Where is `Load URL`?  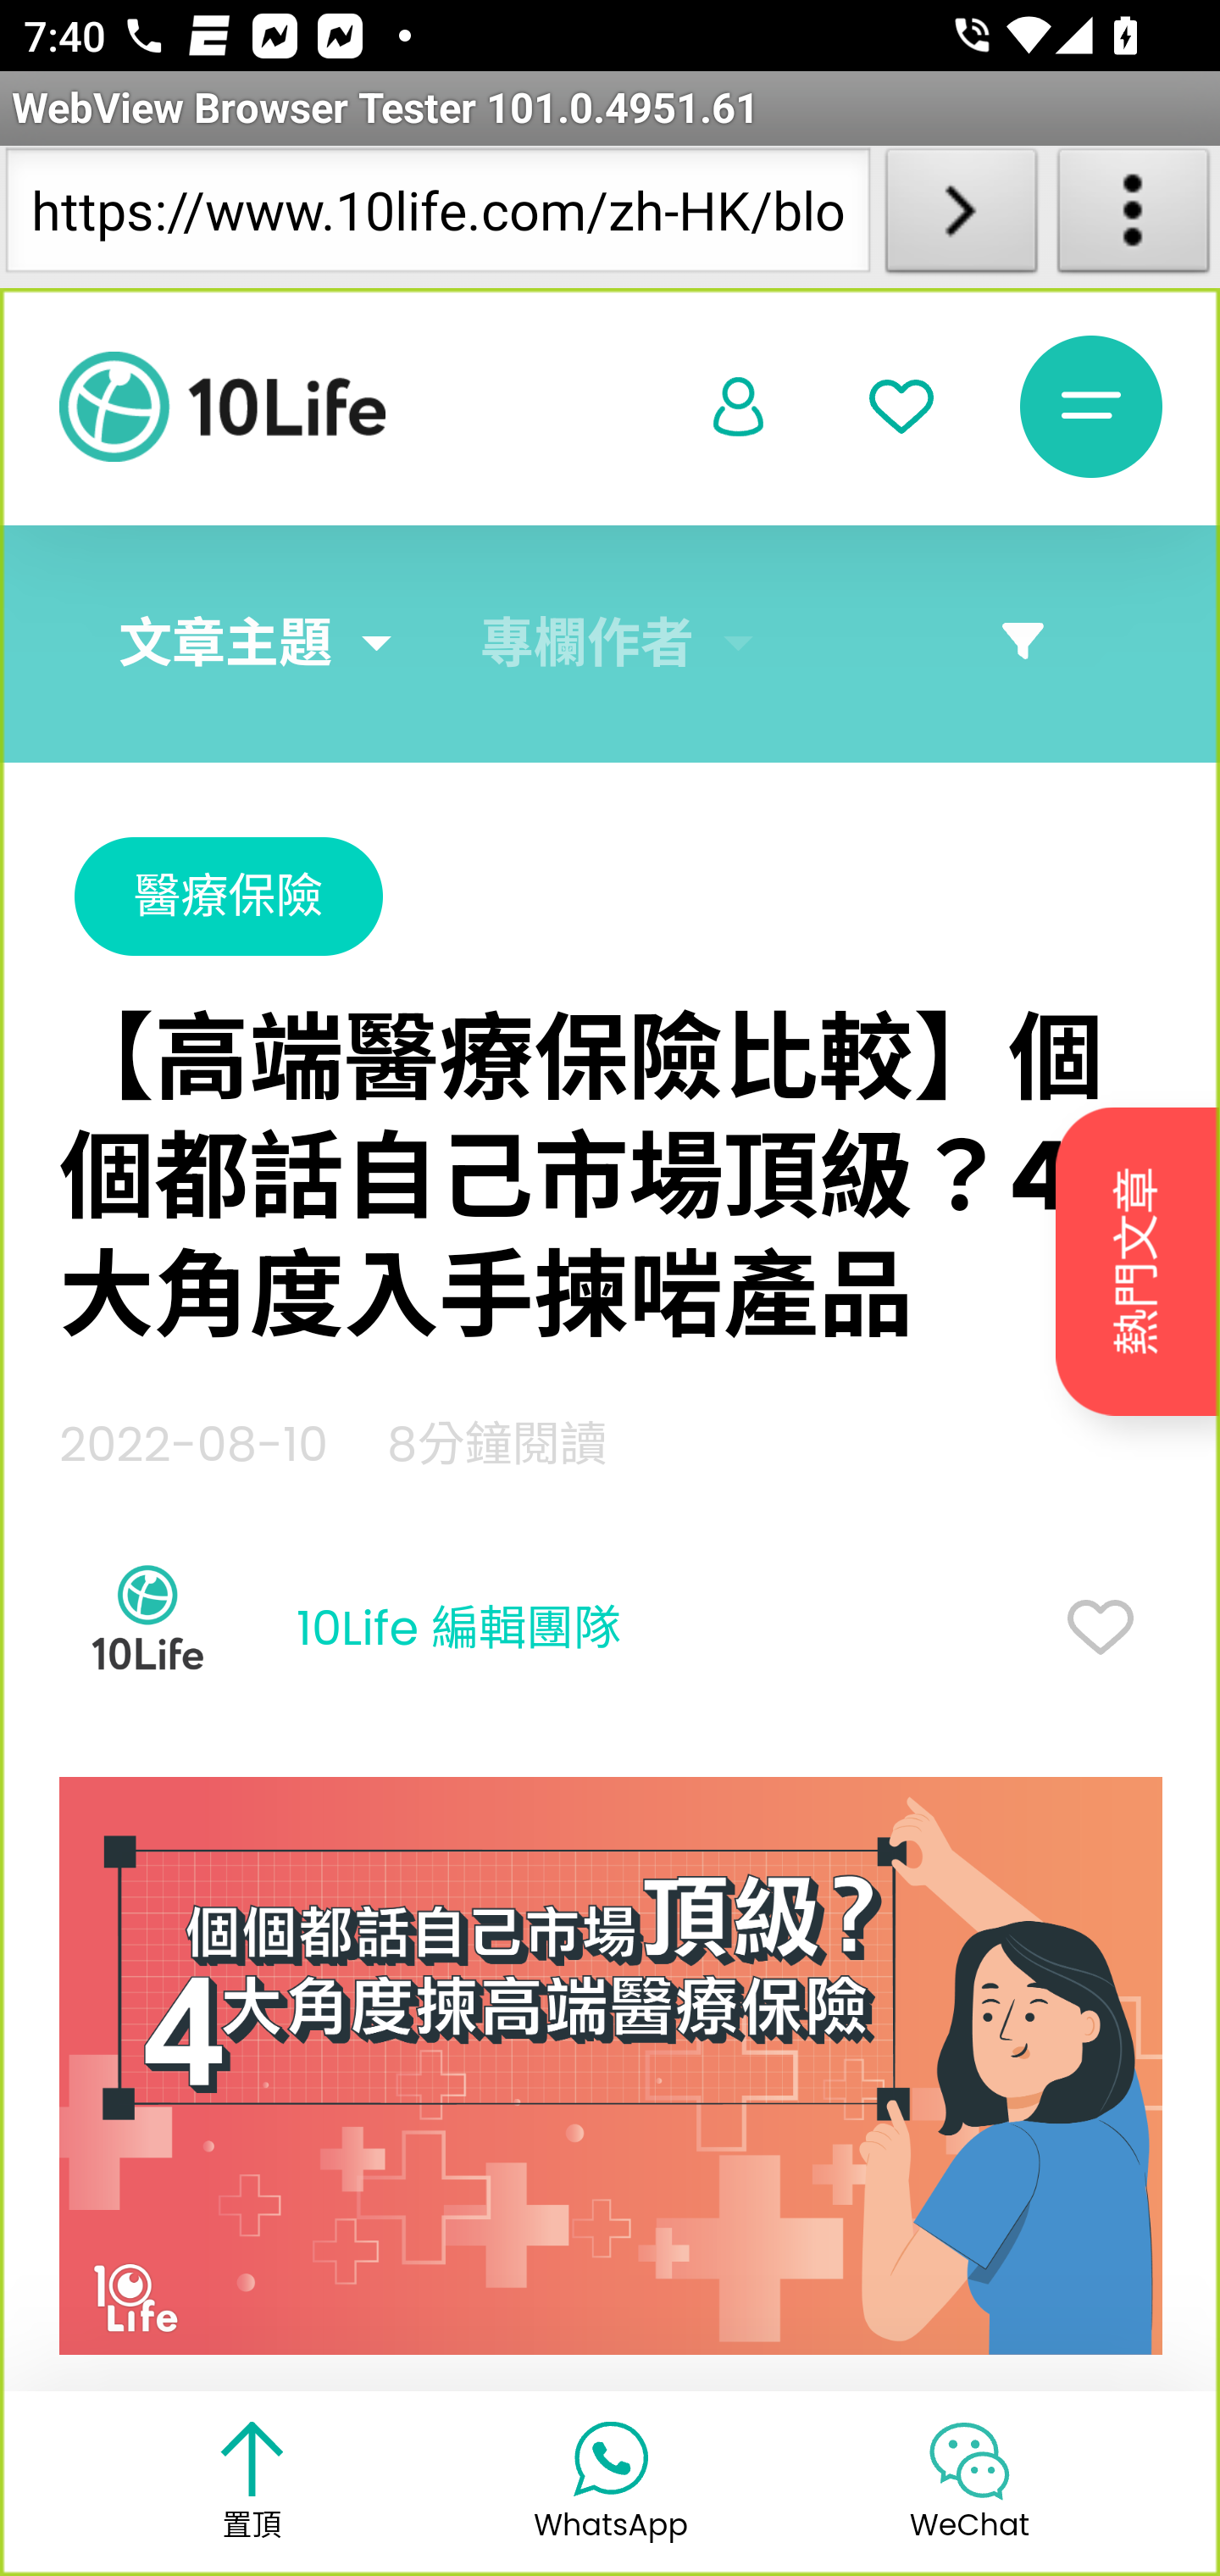
Load URL is located at coordinates (961, 217).